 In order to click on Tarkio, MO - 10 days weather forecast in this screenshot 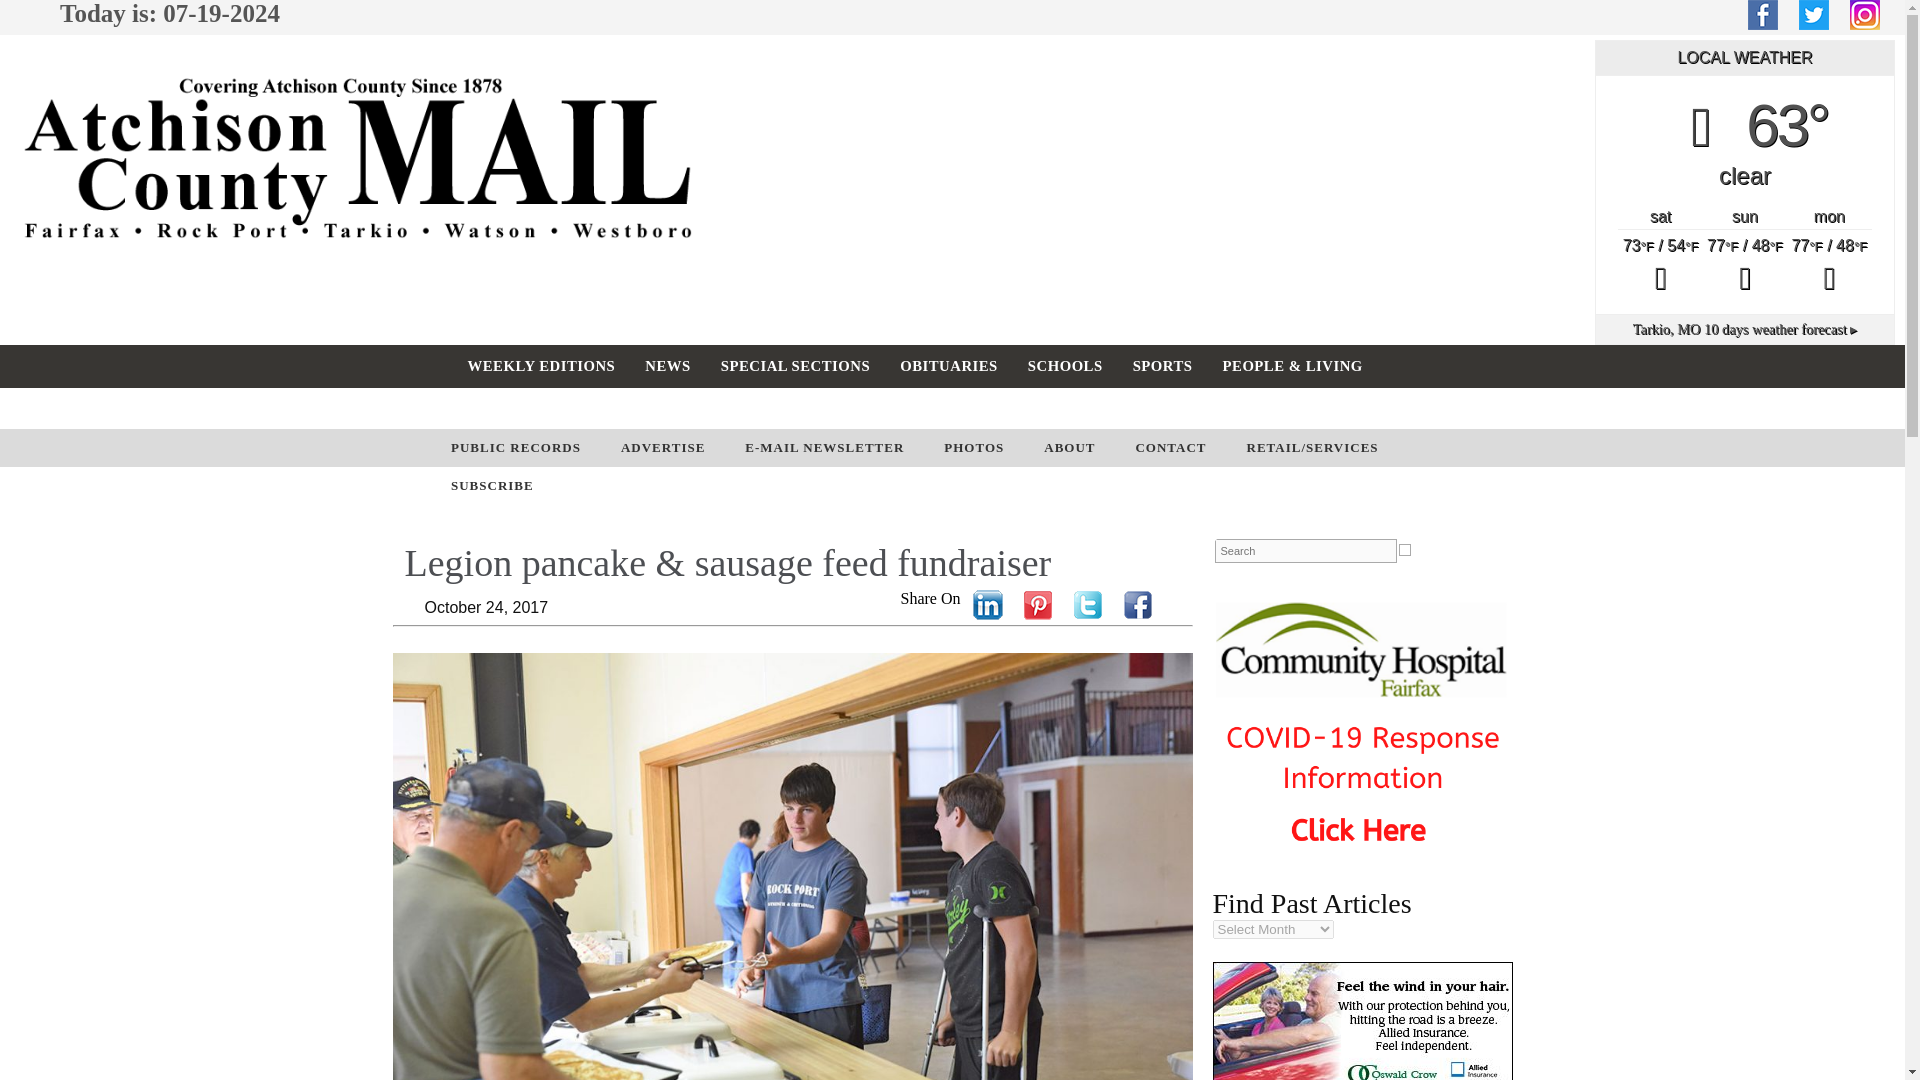, I will do `click(1746, 328)`.